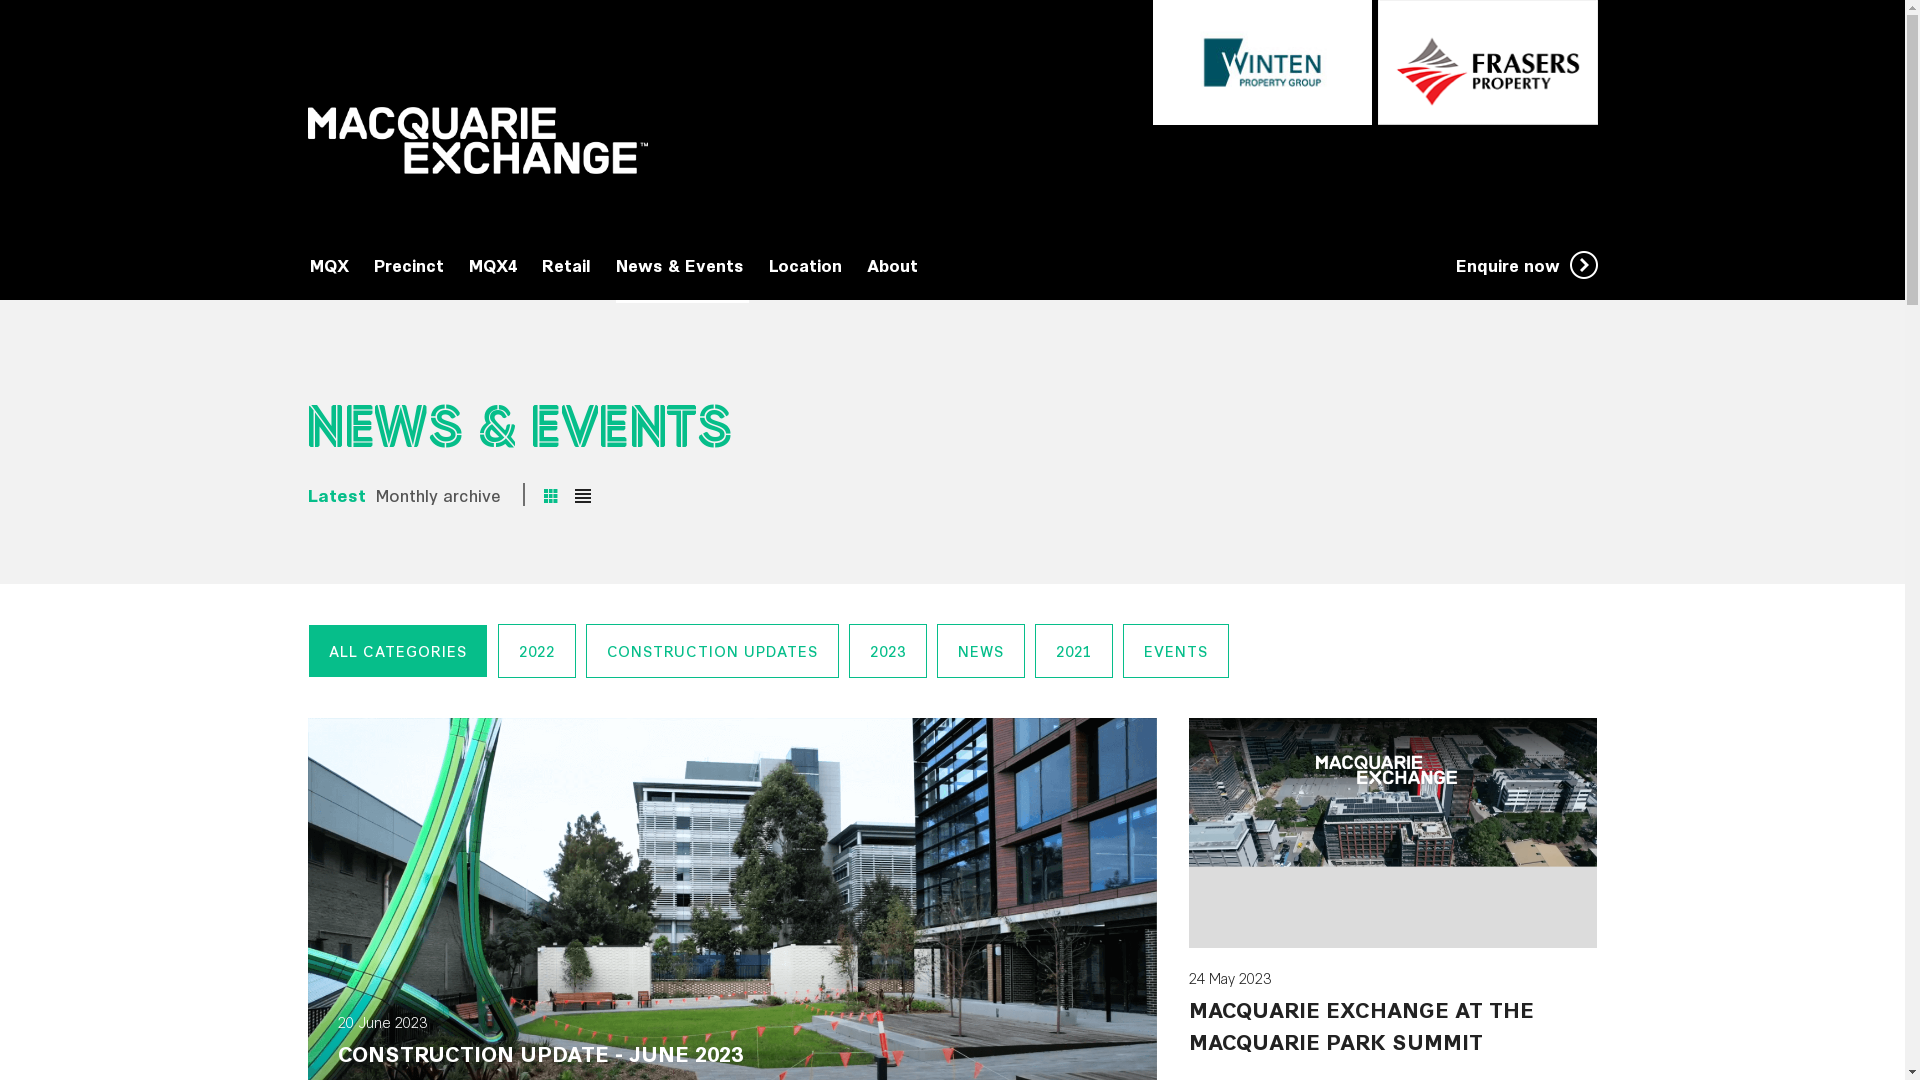 The height and width of the screenshot is (1080, 1920). What do you see at coordinates (1175, 650) in the screenshot?
I see `EVENTS` at bounding box center [1175, 650].